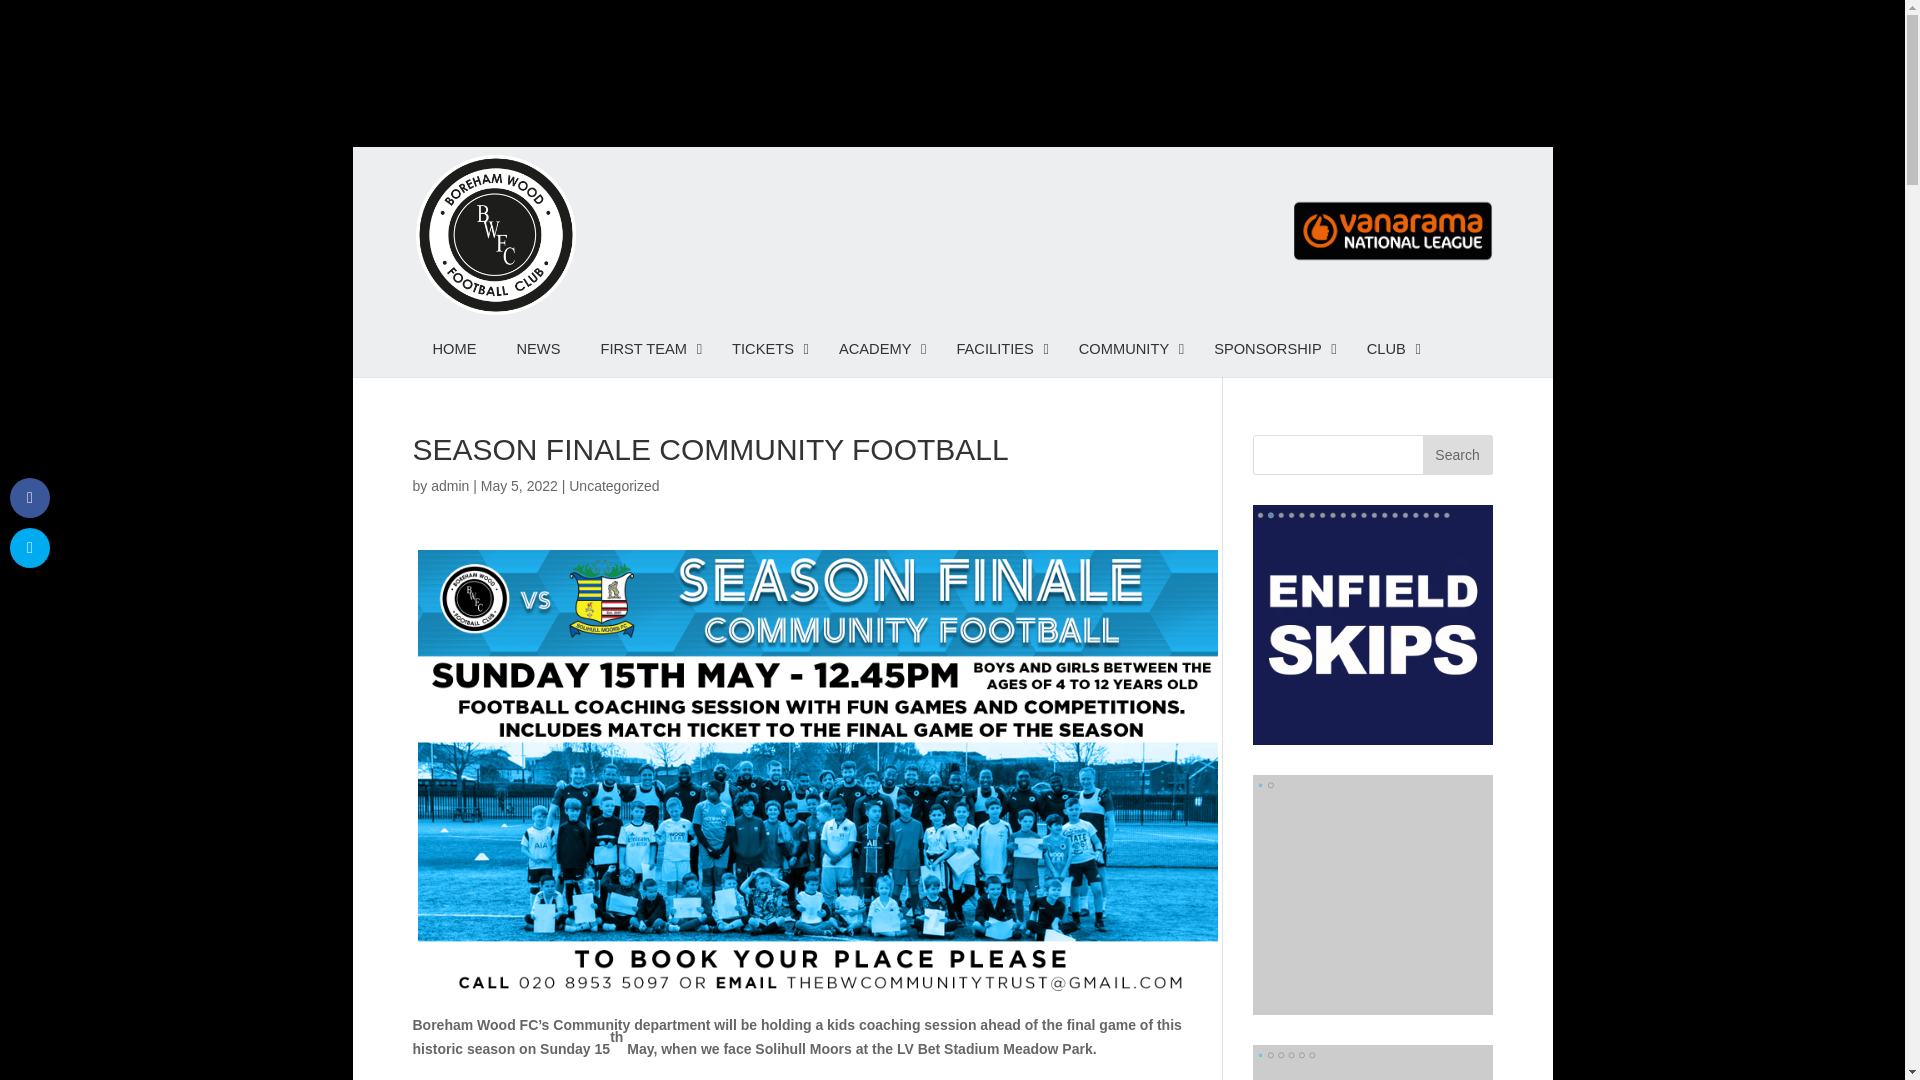 This screenshot has width=1920, height=1080. What do you see at coordinates (878, 348) in the screenshot?
I see `ACADEMY` at bounding box center [878, 348].